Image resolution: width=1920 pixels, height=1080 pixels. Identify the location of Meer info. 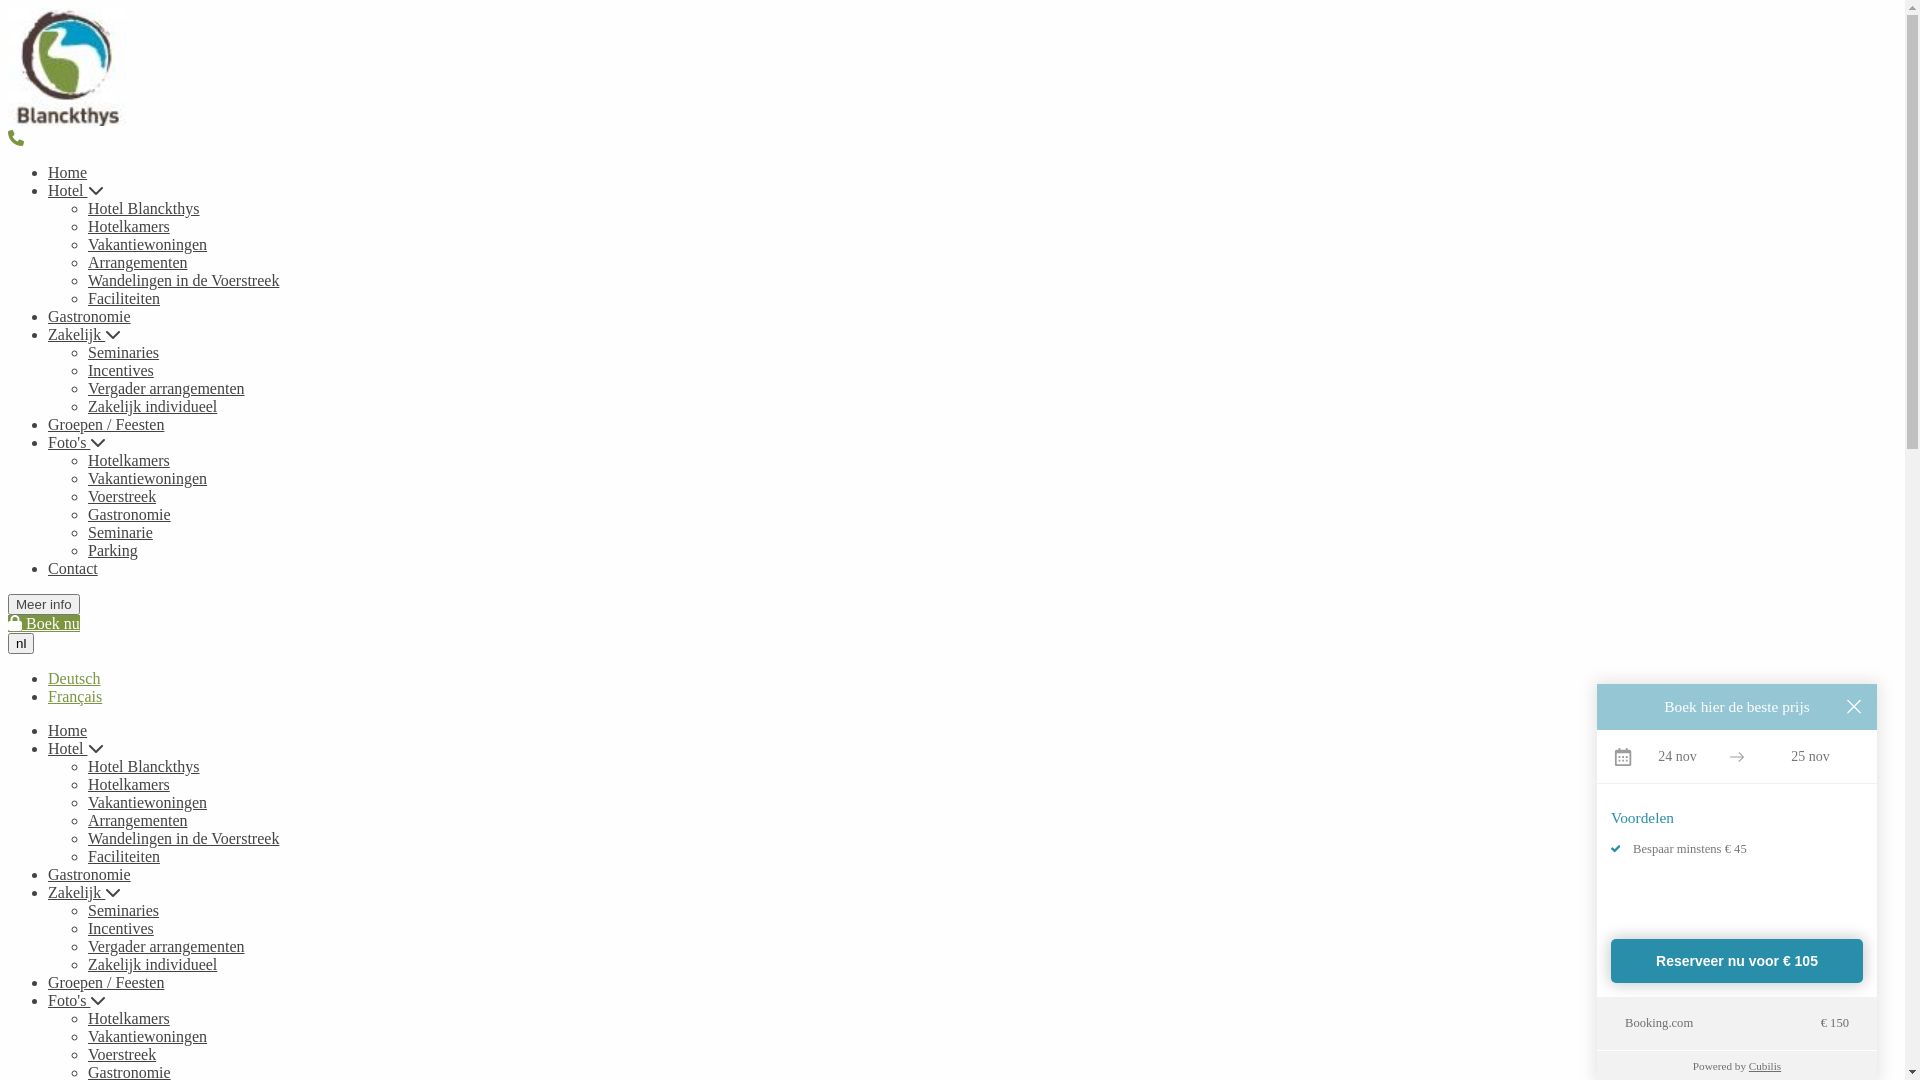
(44, 604).